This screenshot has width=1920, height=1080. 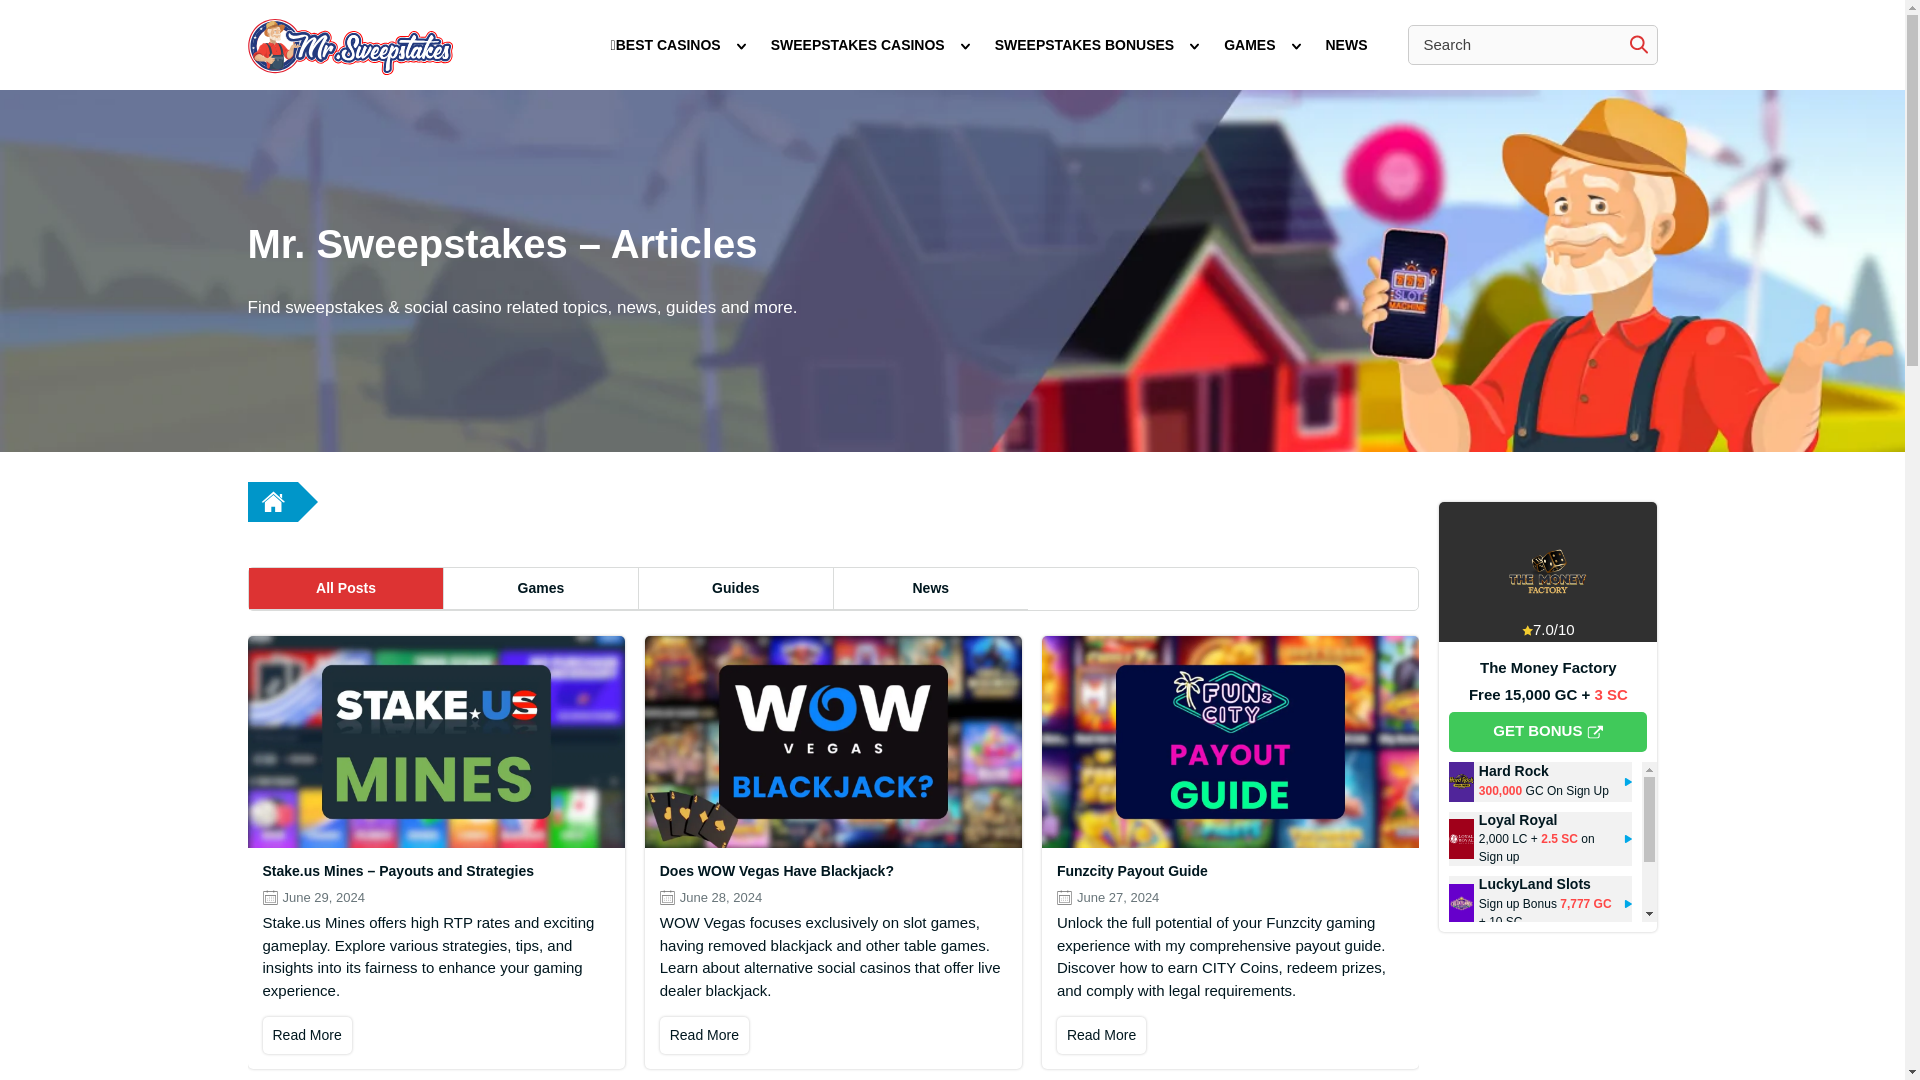 I want to click on SWEEPSTAKES CASINOS, so click(x=858, y=45).